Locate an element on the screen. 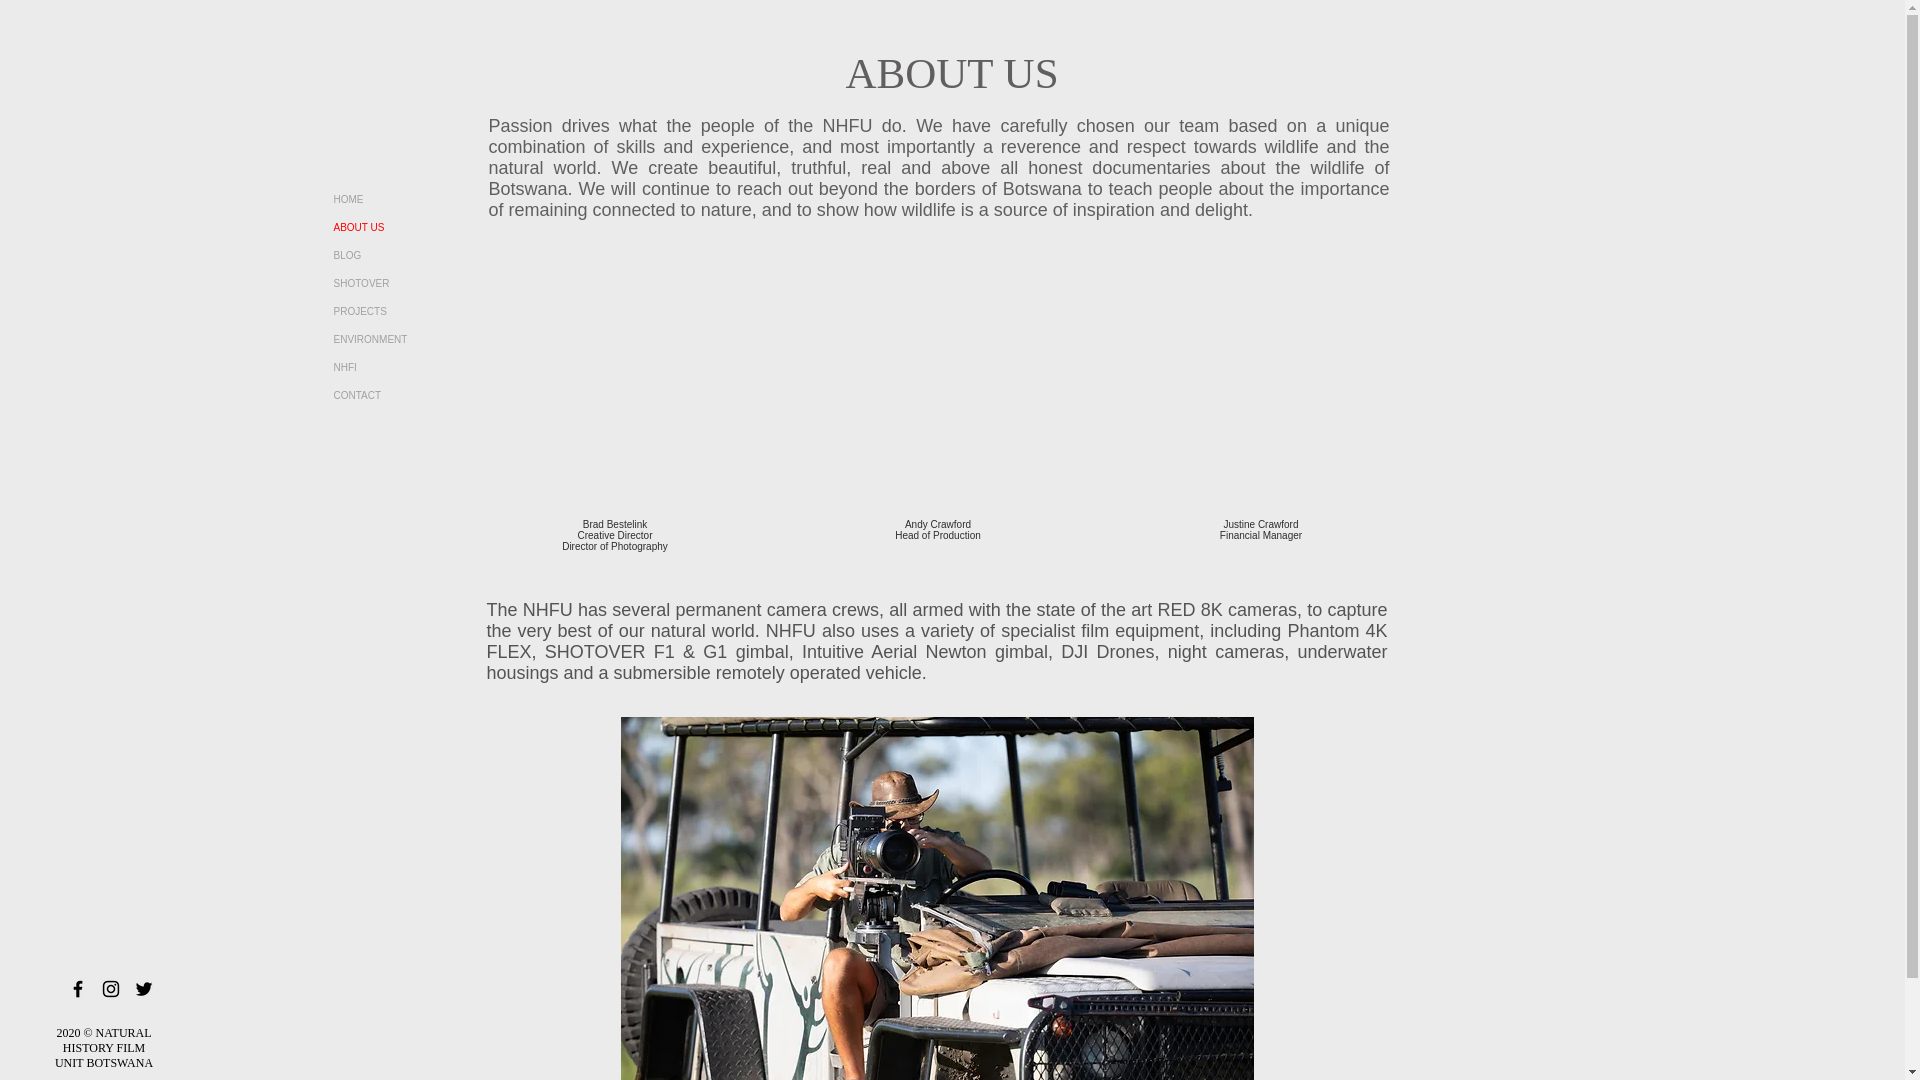 The width and height of the screenshot is (1920, 1080). ENVIRONMENT is located at coordinates (406, 340).